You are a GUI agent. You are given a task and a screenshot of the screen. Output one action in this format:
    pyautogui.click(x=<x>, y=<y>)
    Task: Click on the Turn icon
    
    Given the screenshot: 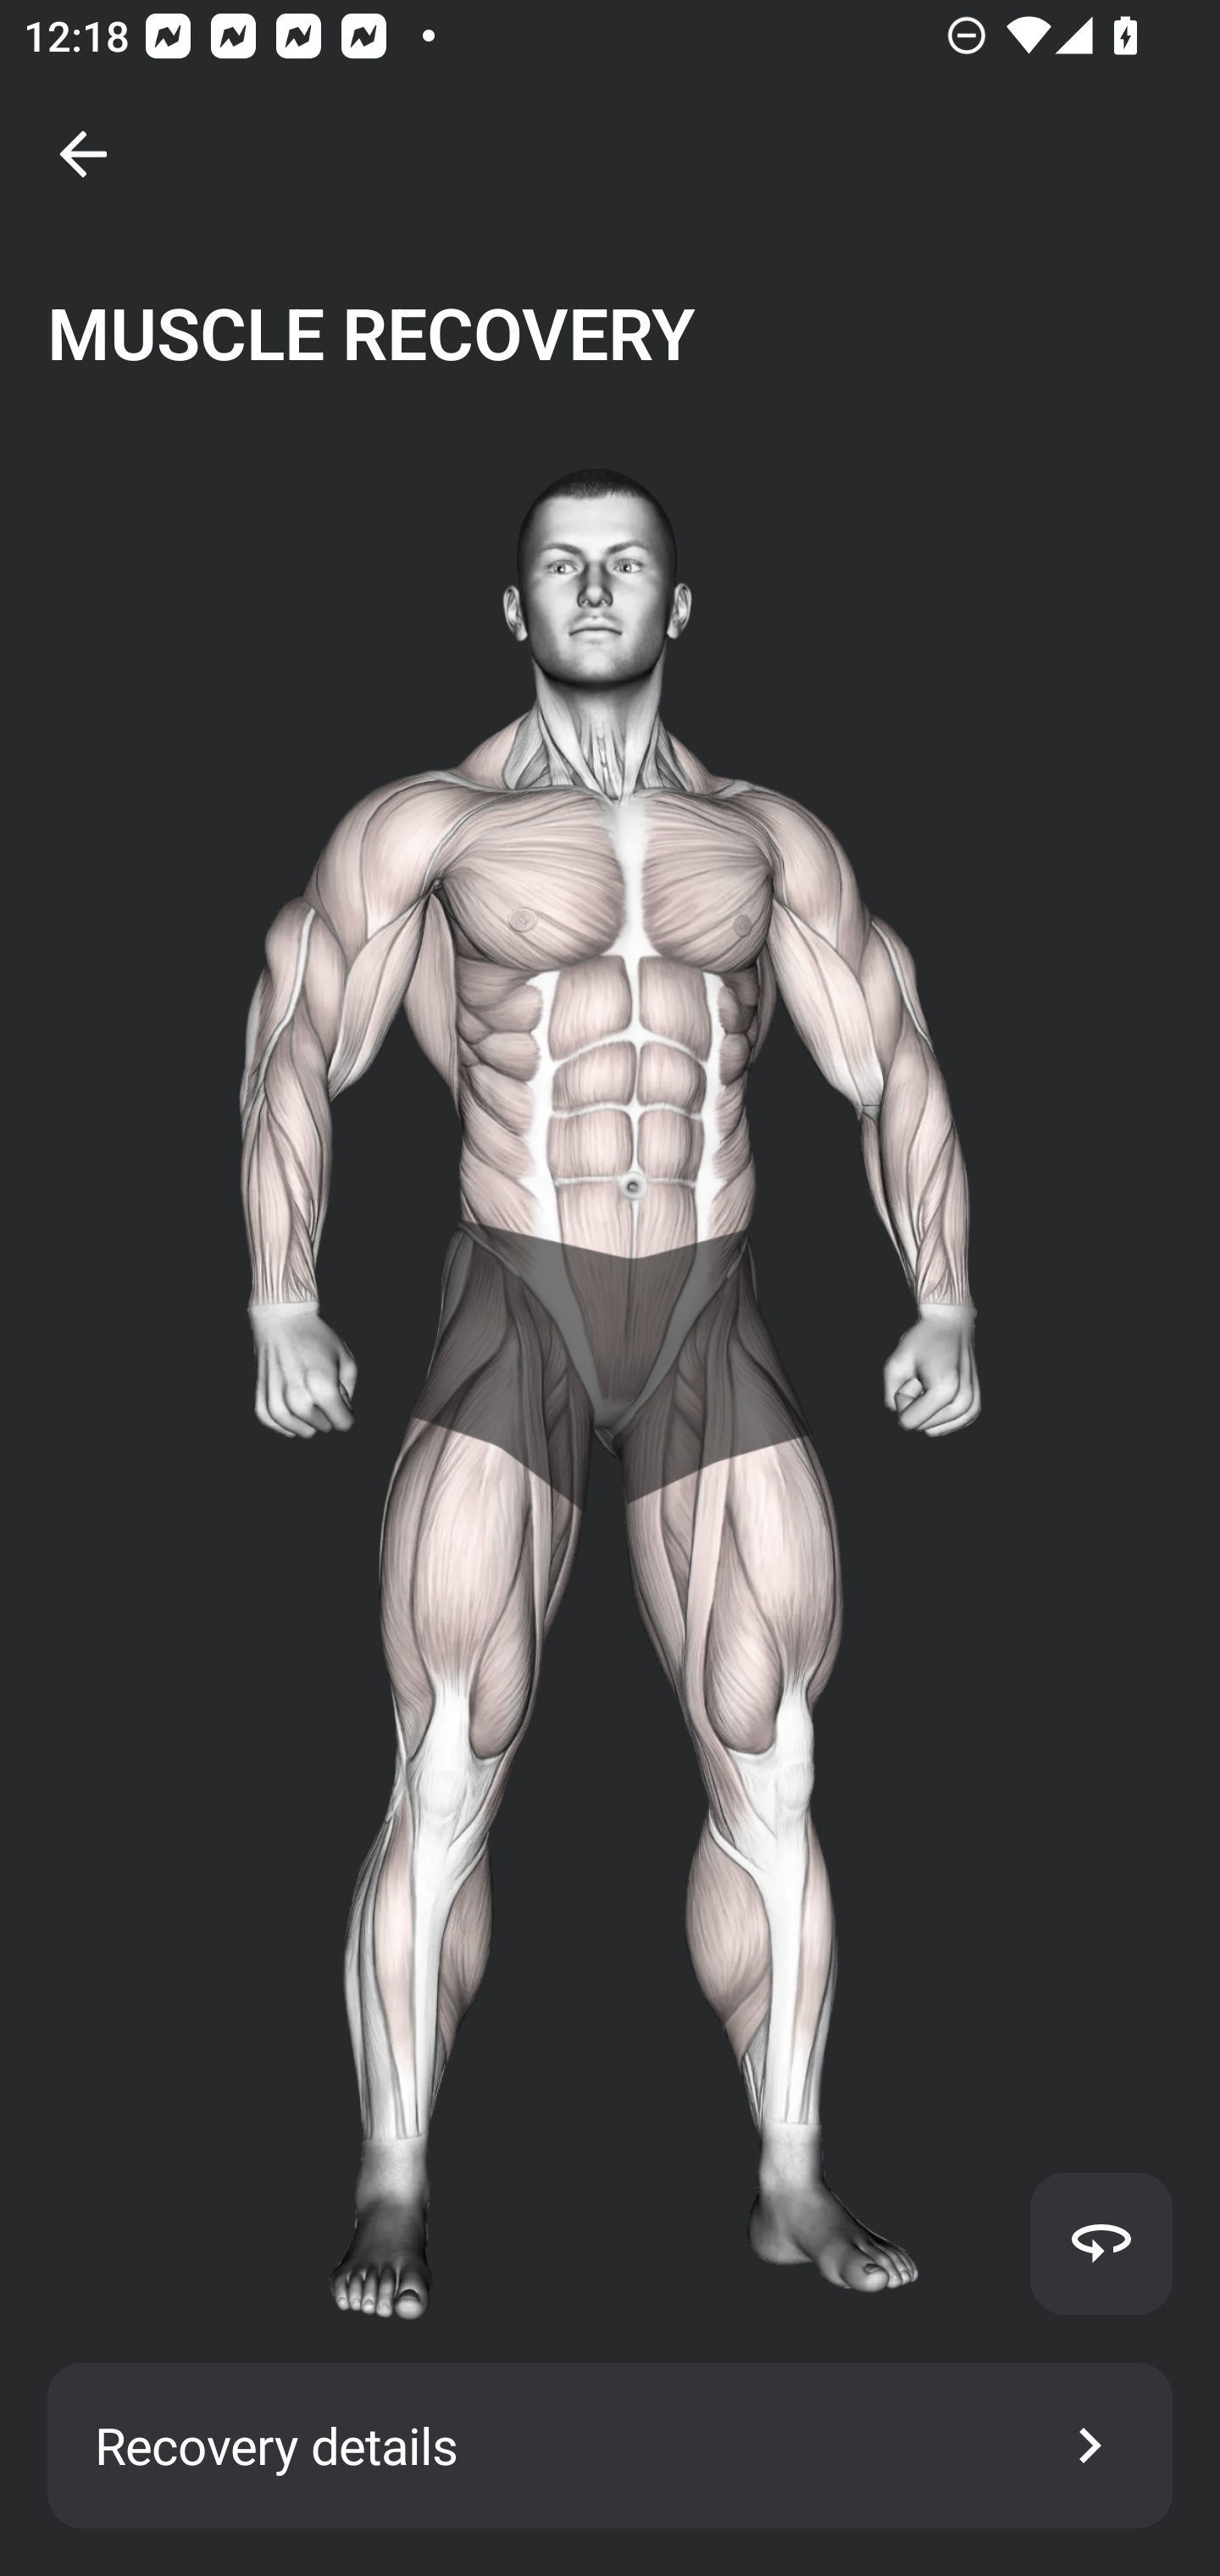 What is the action you would take?
    pyautogui.click(x=1101, y=2243)
    